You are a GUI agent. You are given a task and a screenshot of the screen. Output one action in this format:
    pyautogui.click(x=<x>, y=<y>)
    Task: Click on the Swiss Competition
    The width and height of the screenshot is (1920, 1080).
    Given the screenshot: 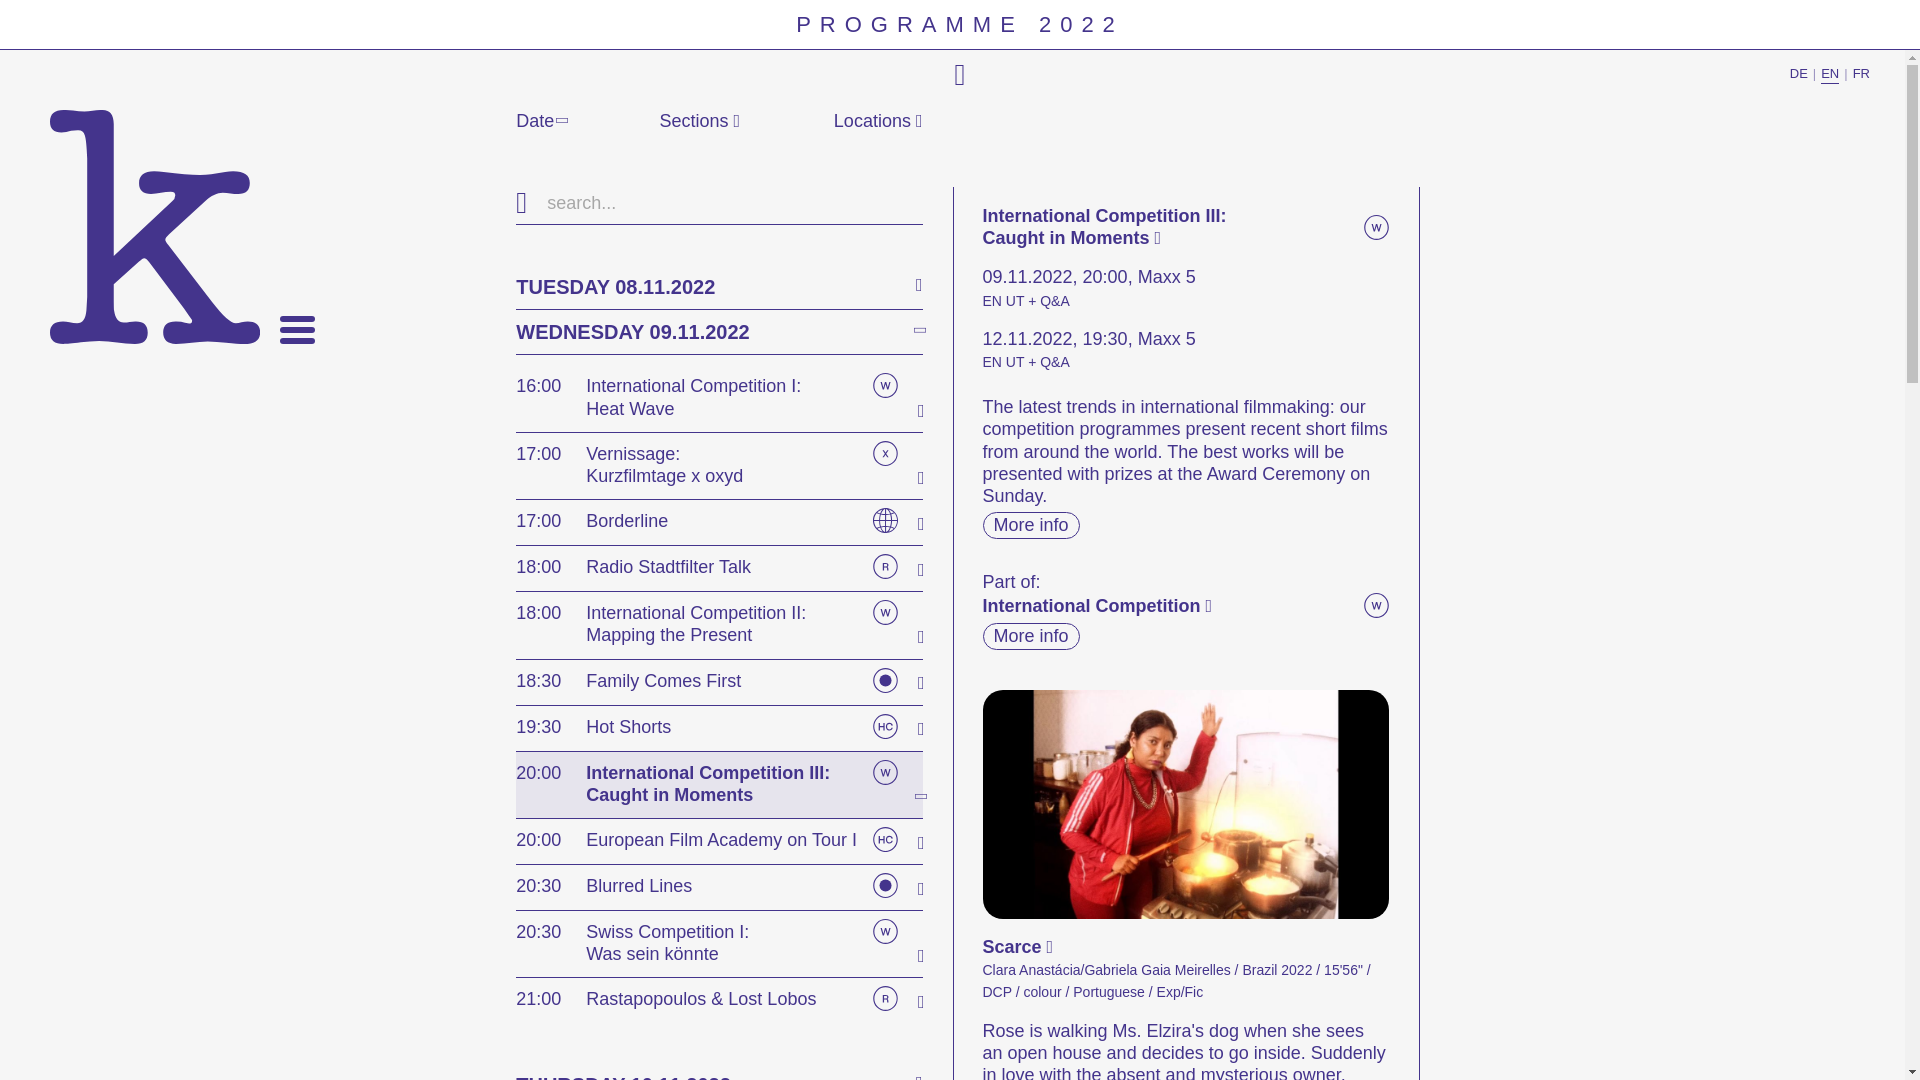 What is the action you would take?
    pyautogui.click(x=880, y=931)
    